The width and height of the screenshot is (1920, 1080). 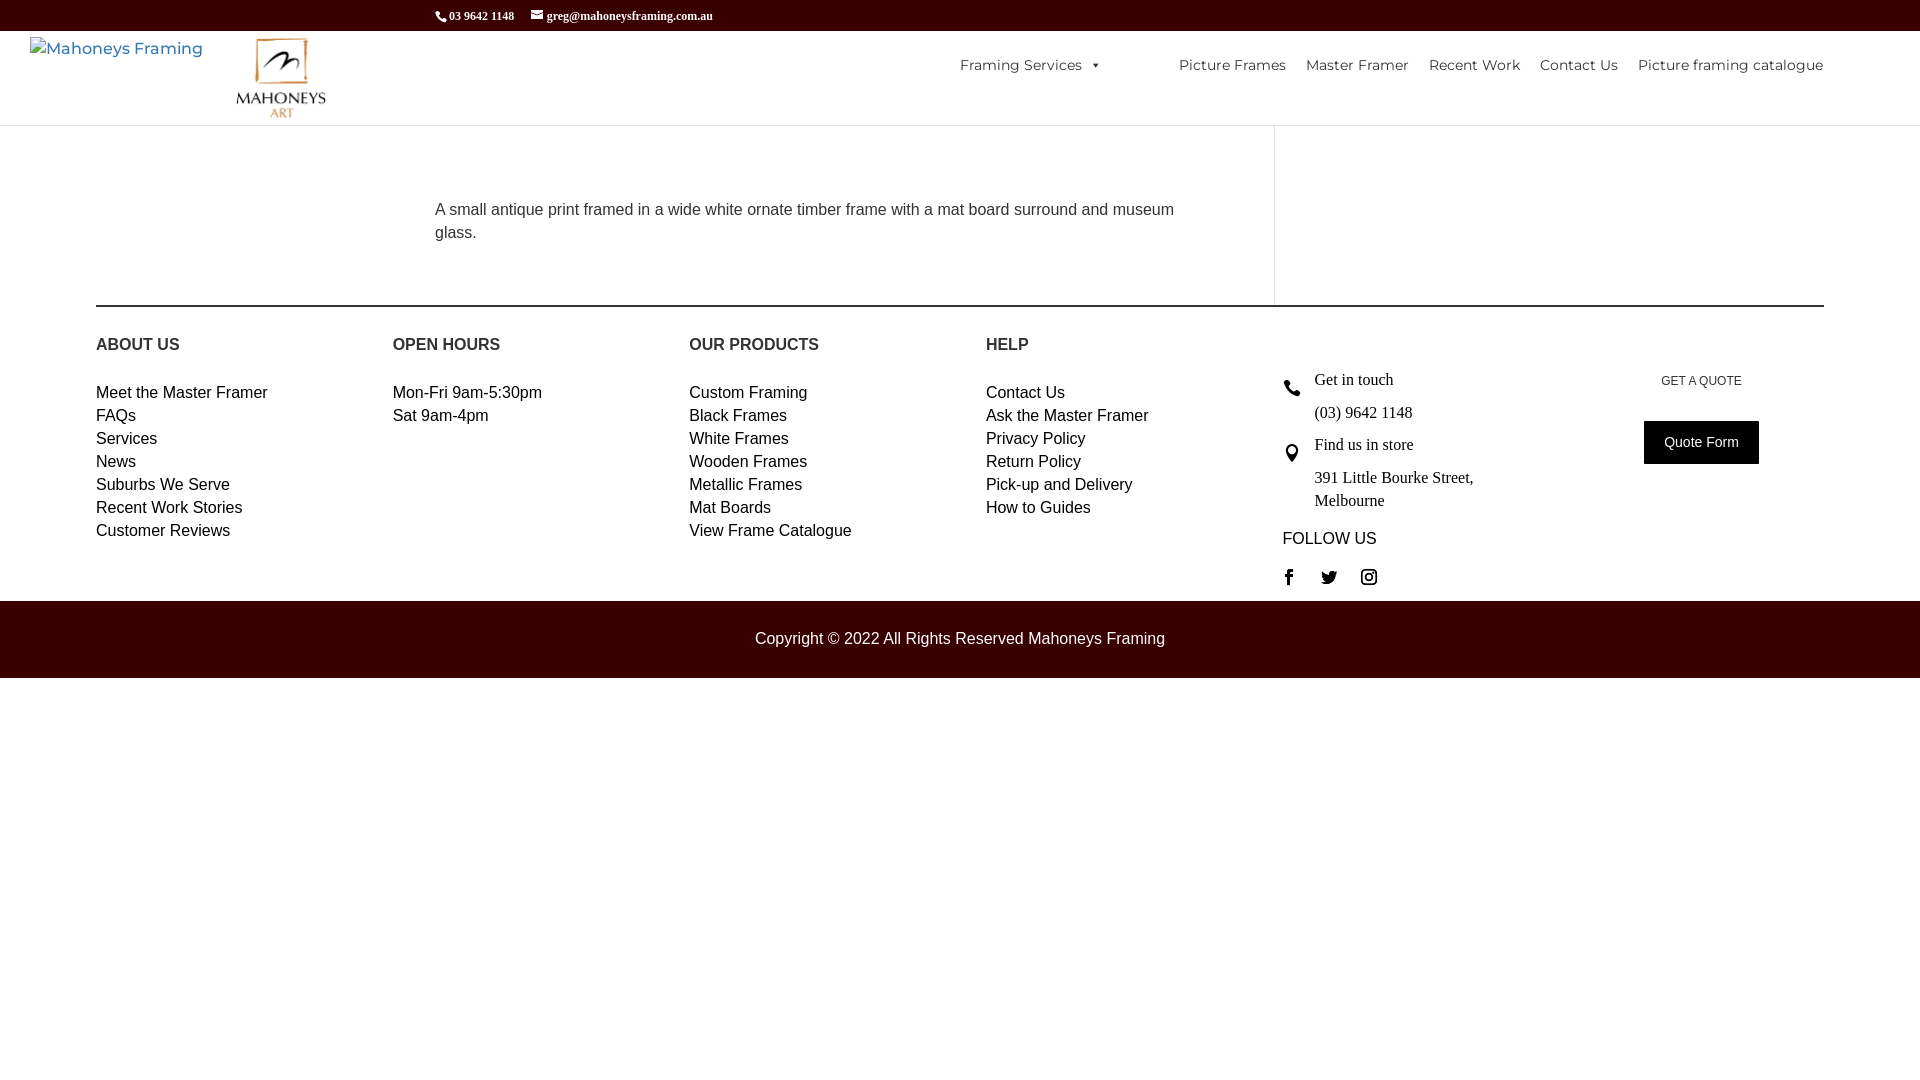 I want to click on greg@mahoneysframing.com.au, so click(x=622, y=16).